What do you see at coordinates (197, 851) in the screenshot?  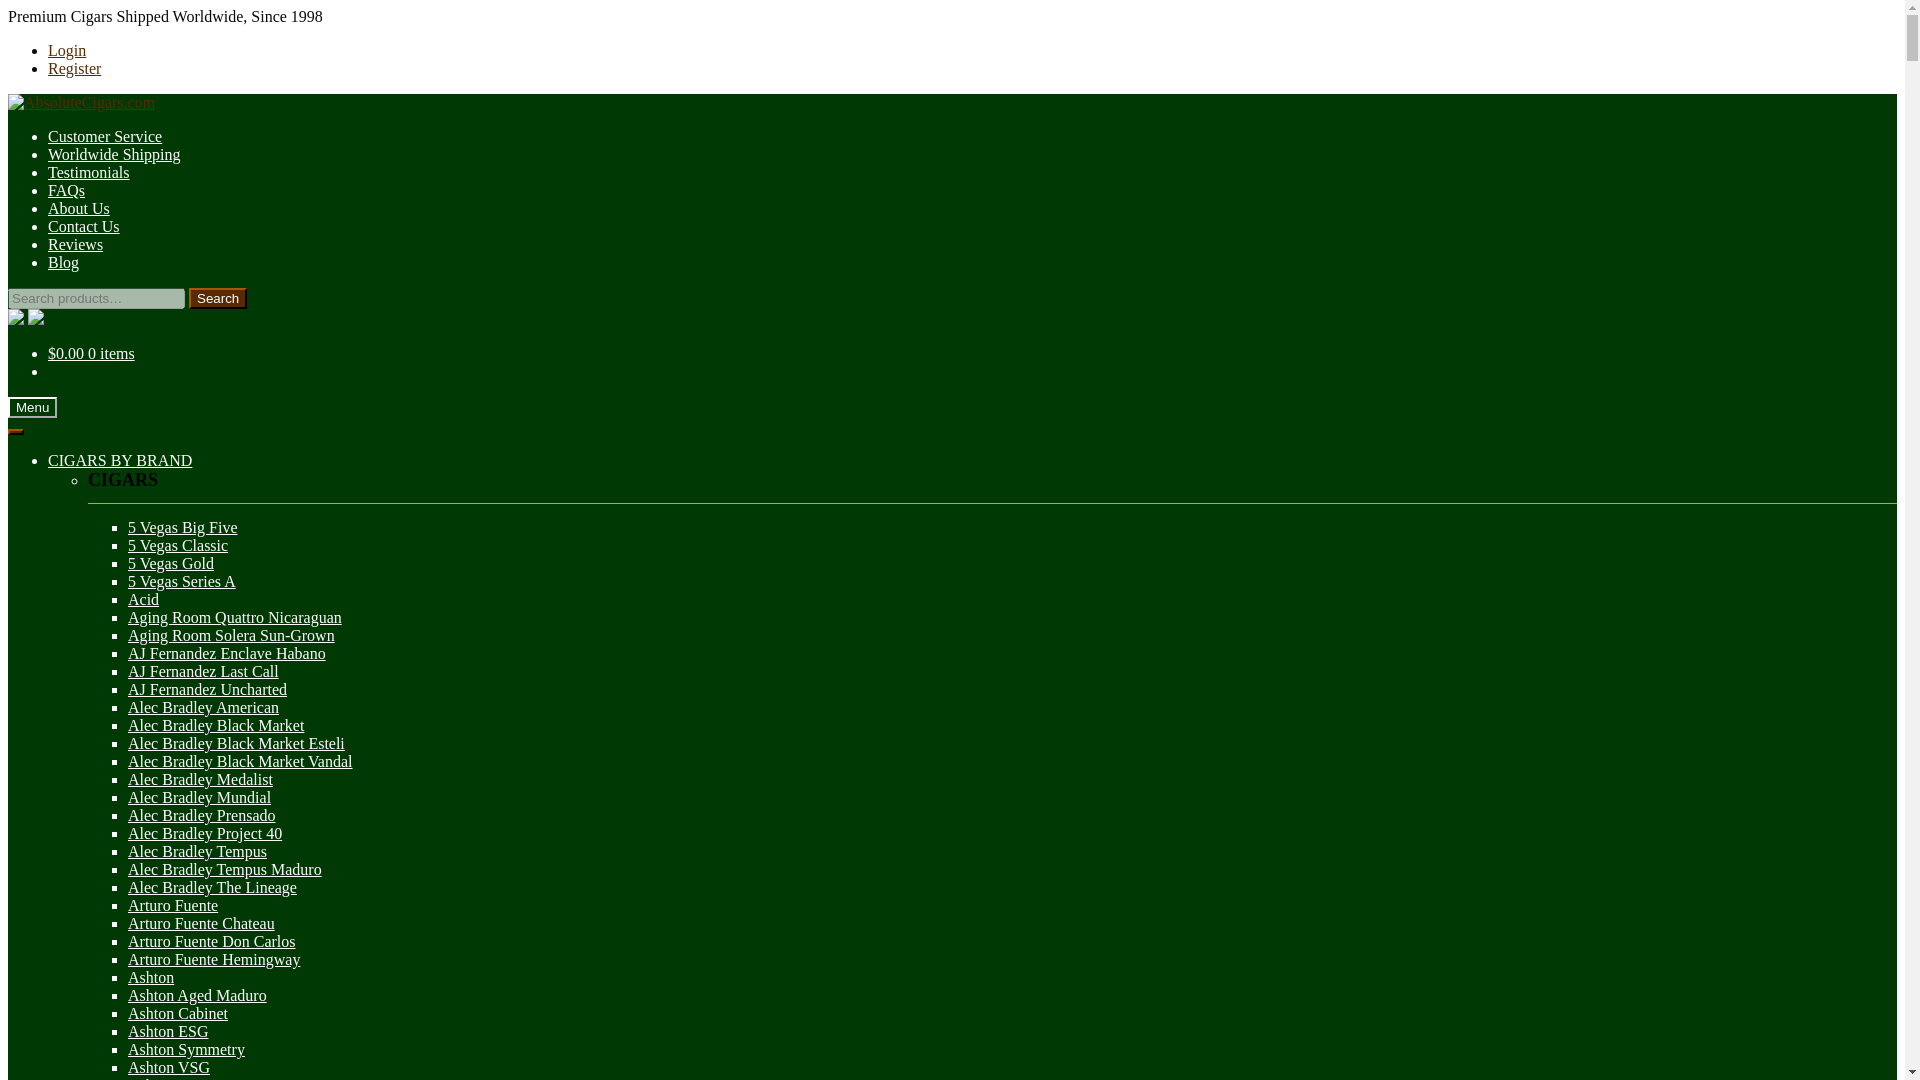 I see `Alec Bradley Tempus` at bounding box center [197, 851].